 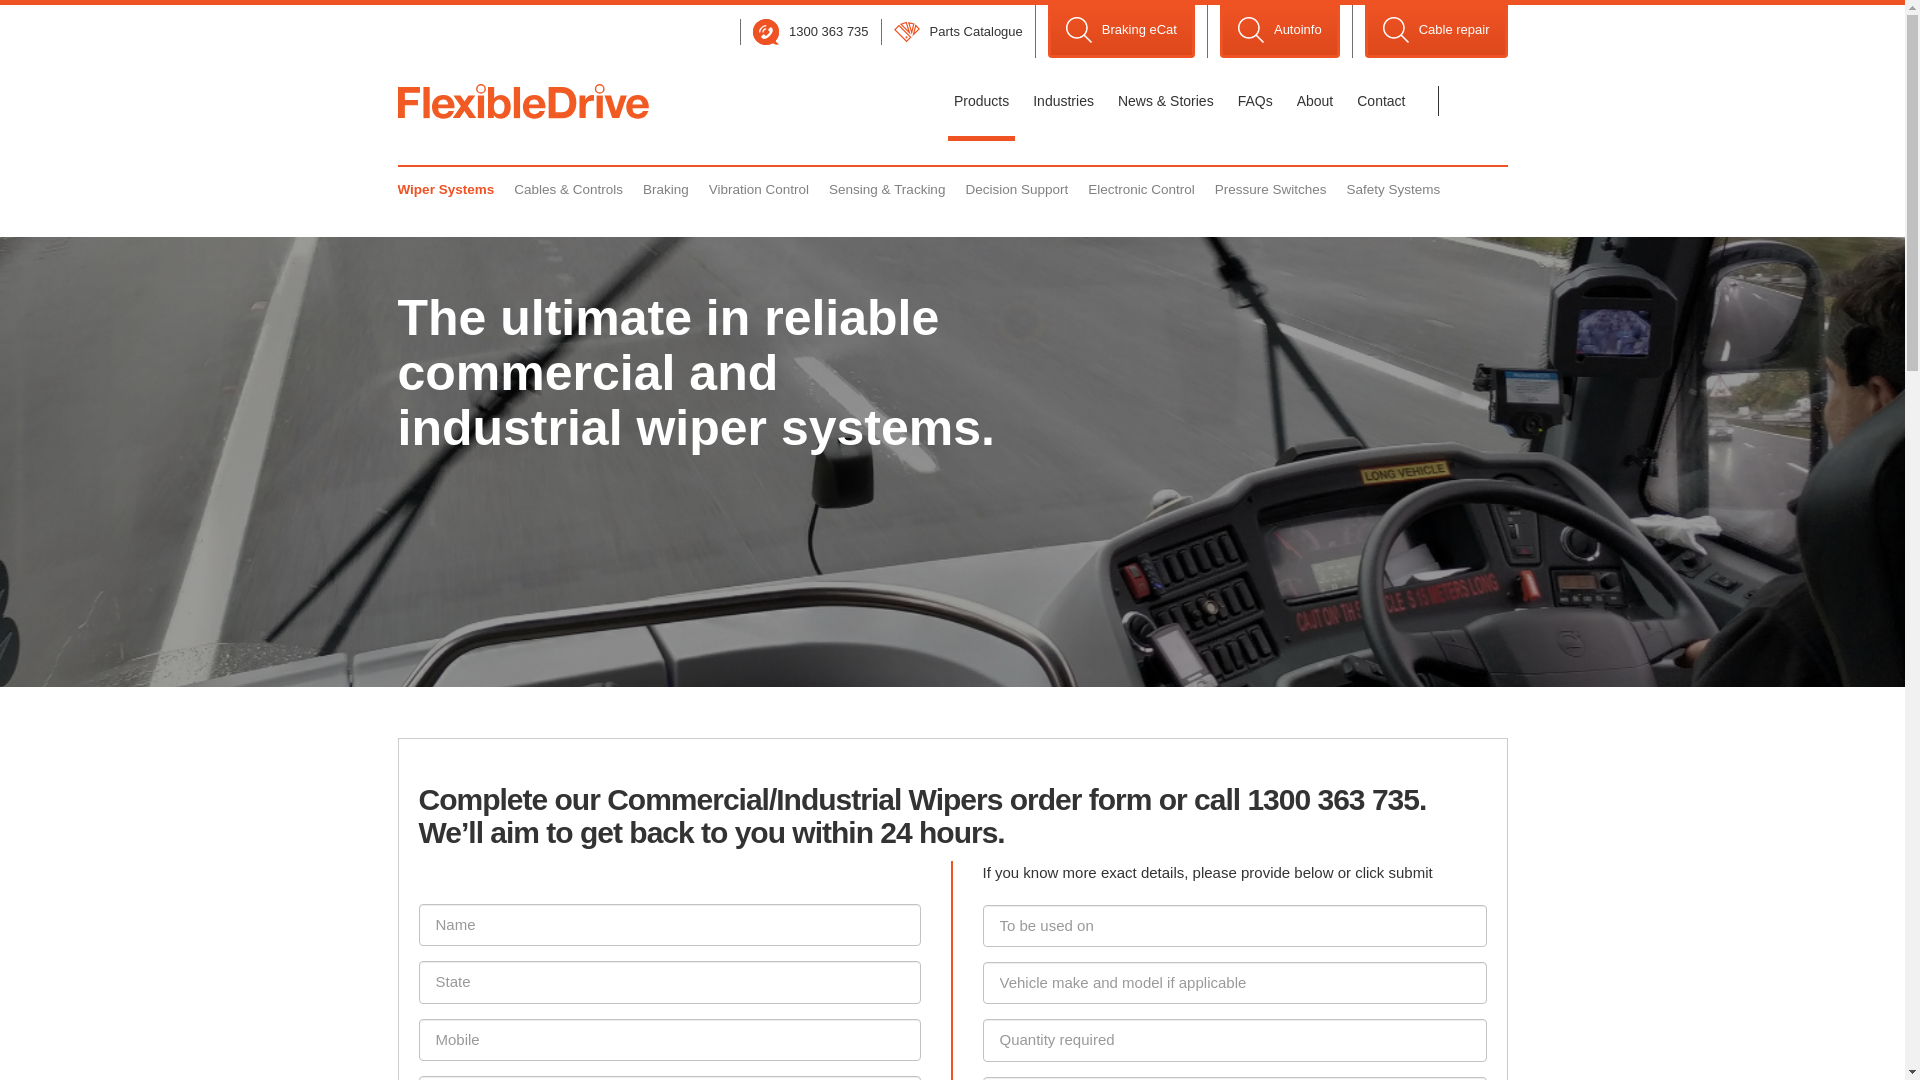 I want to click on Sensing & Tracking, so click(x=887, y=190).